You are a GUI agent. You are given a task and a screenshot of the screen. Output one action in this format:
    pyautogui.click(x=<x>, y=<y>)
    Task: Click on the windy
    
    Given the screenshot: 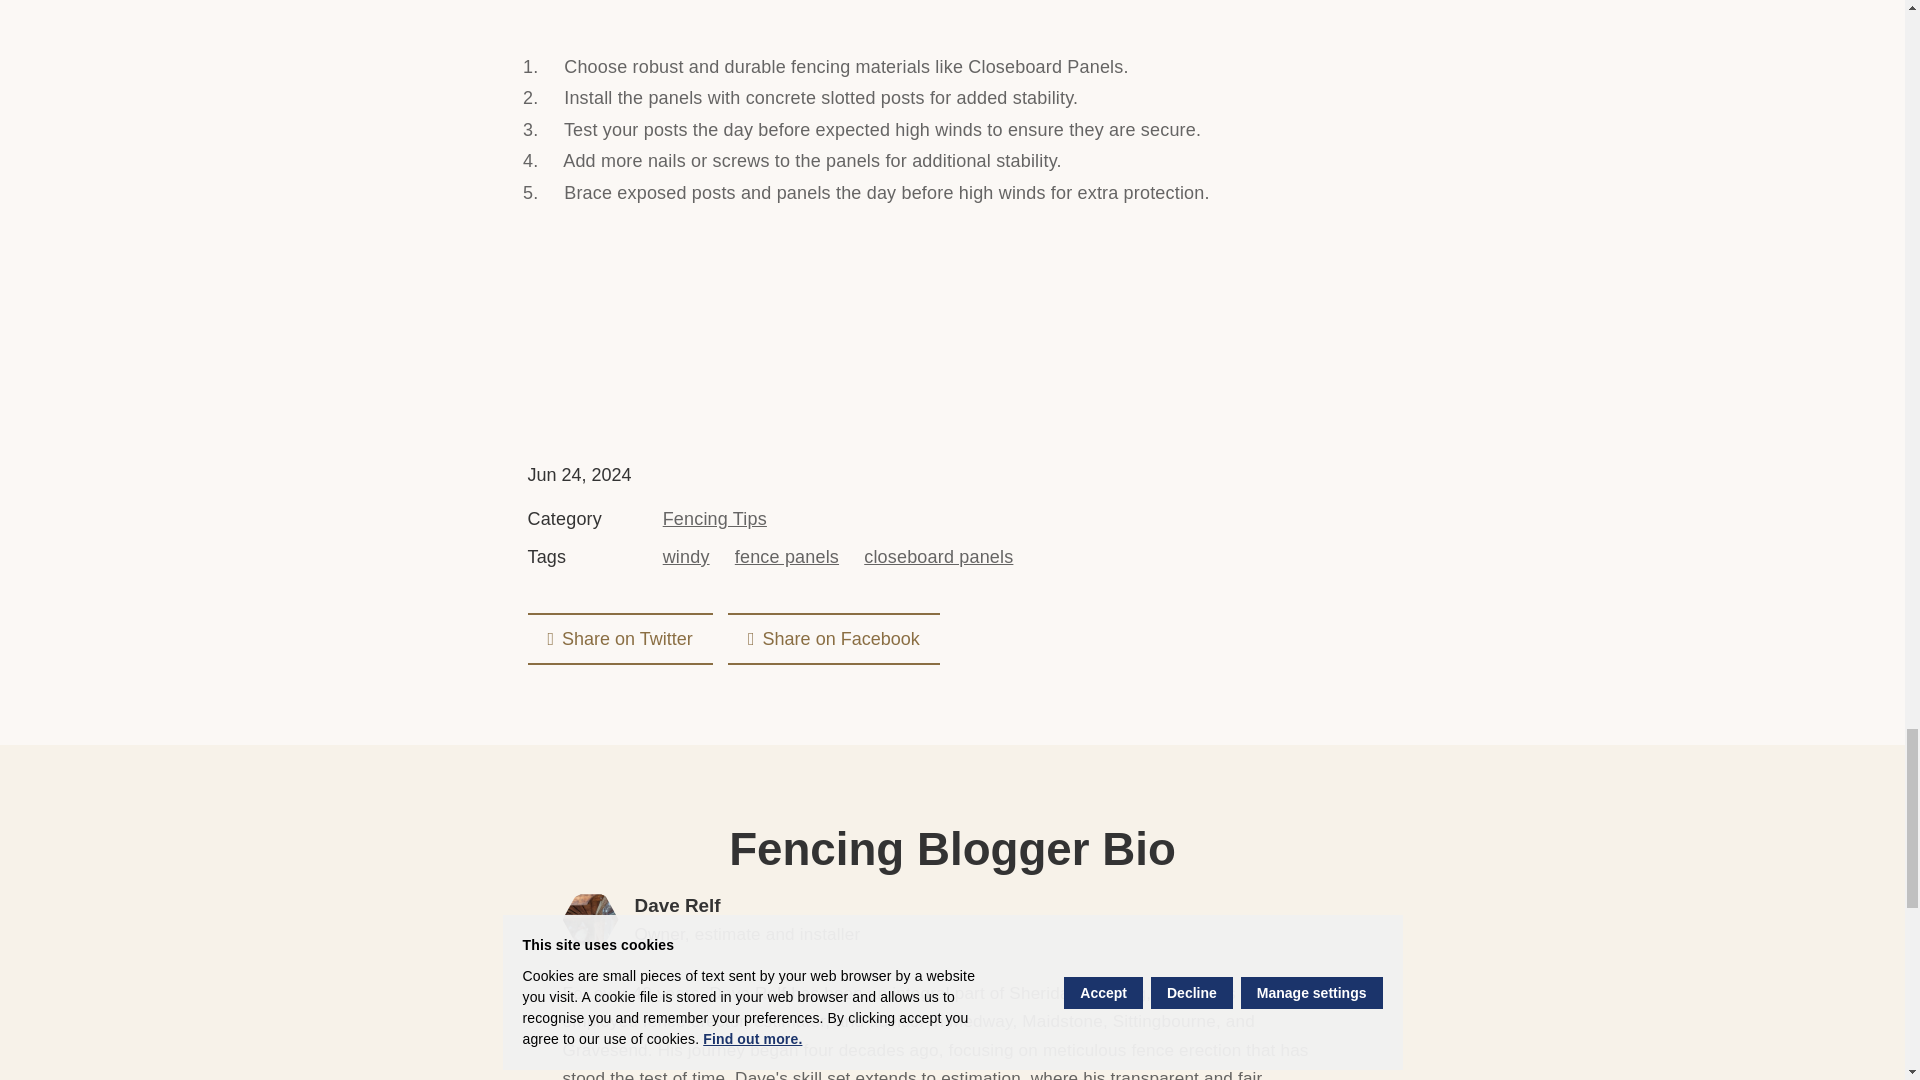 What is the action you would take?
    pyautogui.click(x=686, y=556)
    